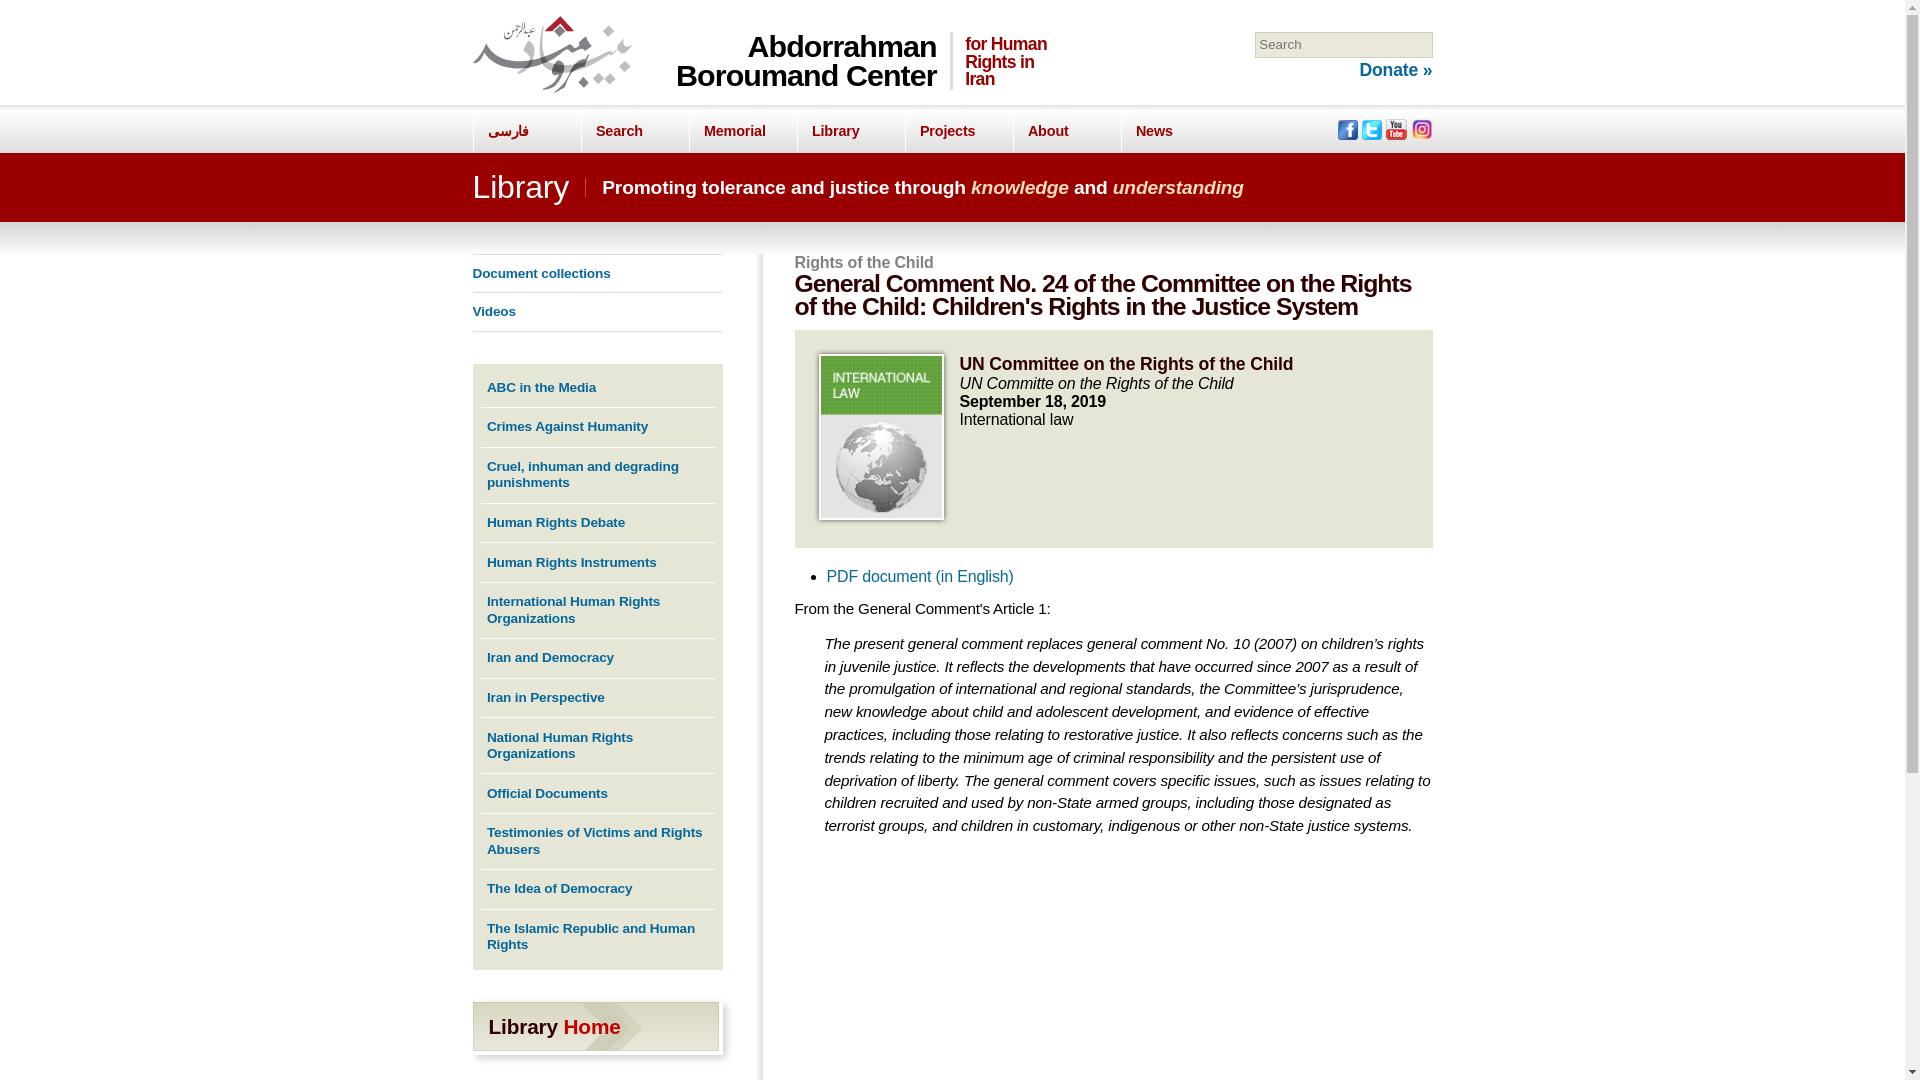  What do you see at coordinates (633, 132) in the screenshot?
I see `Search` at bounding box center [633, 132].